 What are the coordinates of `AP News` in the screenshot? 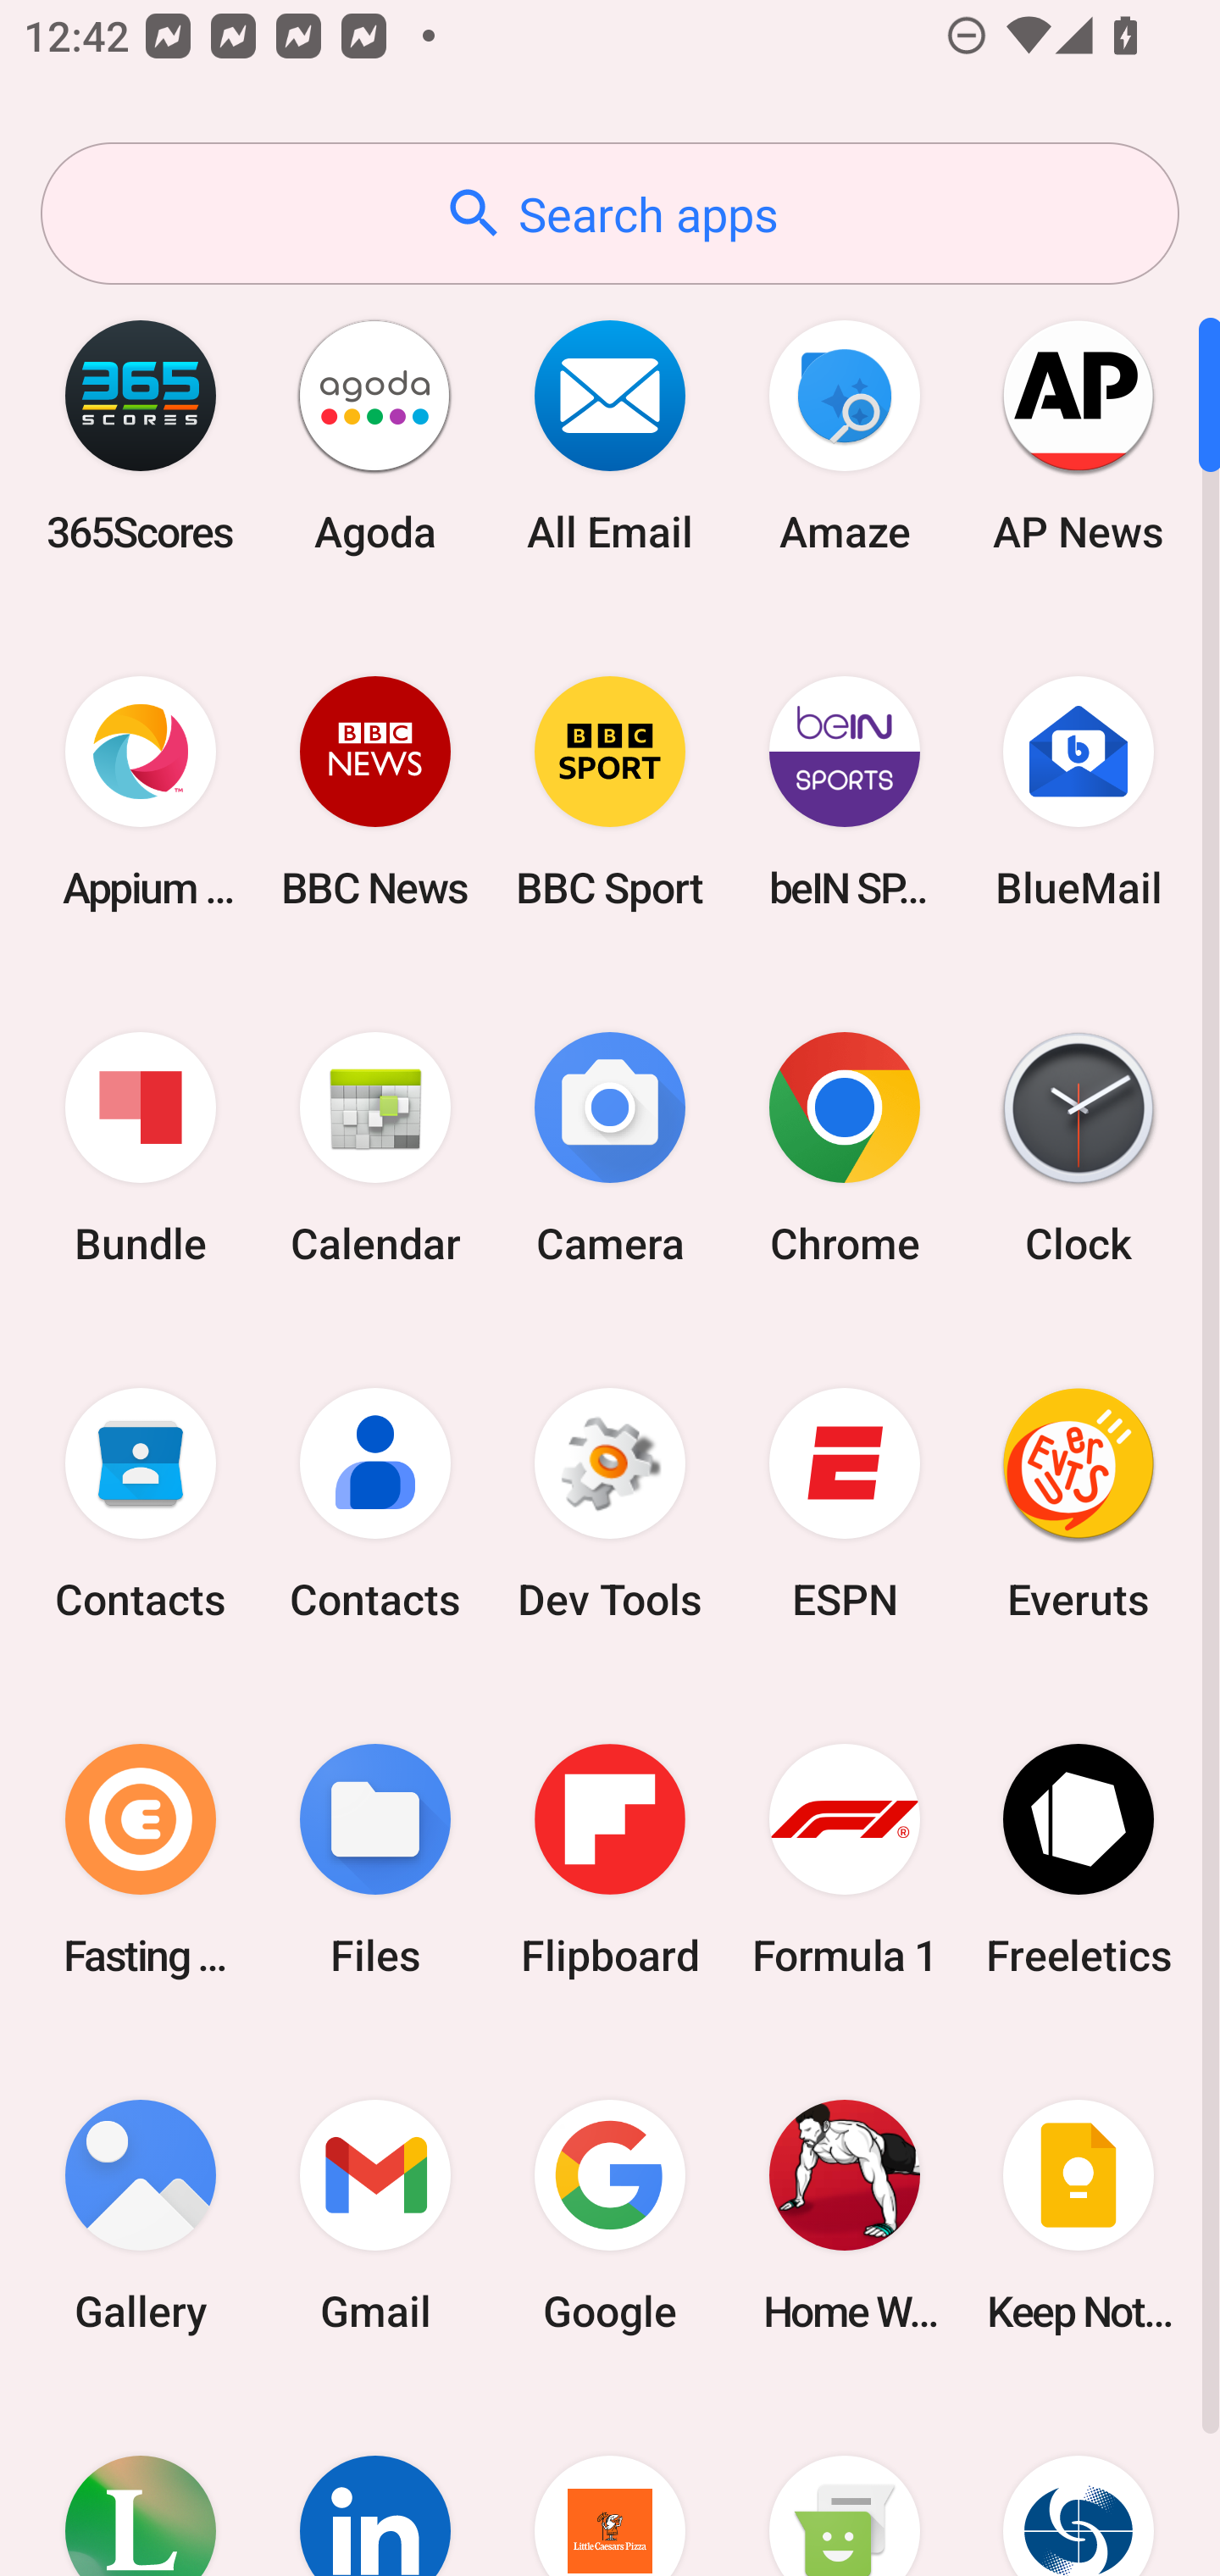 It's located at (1079, 436).